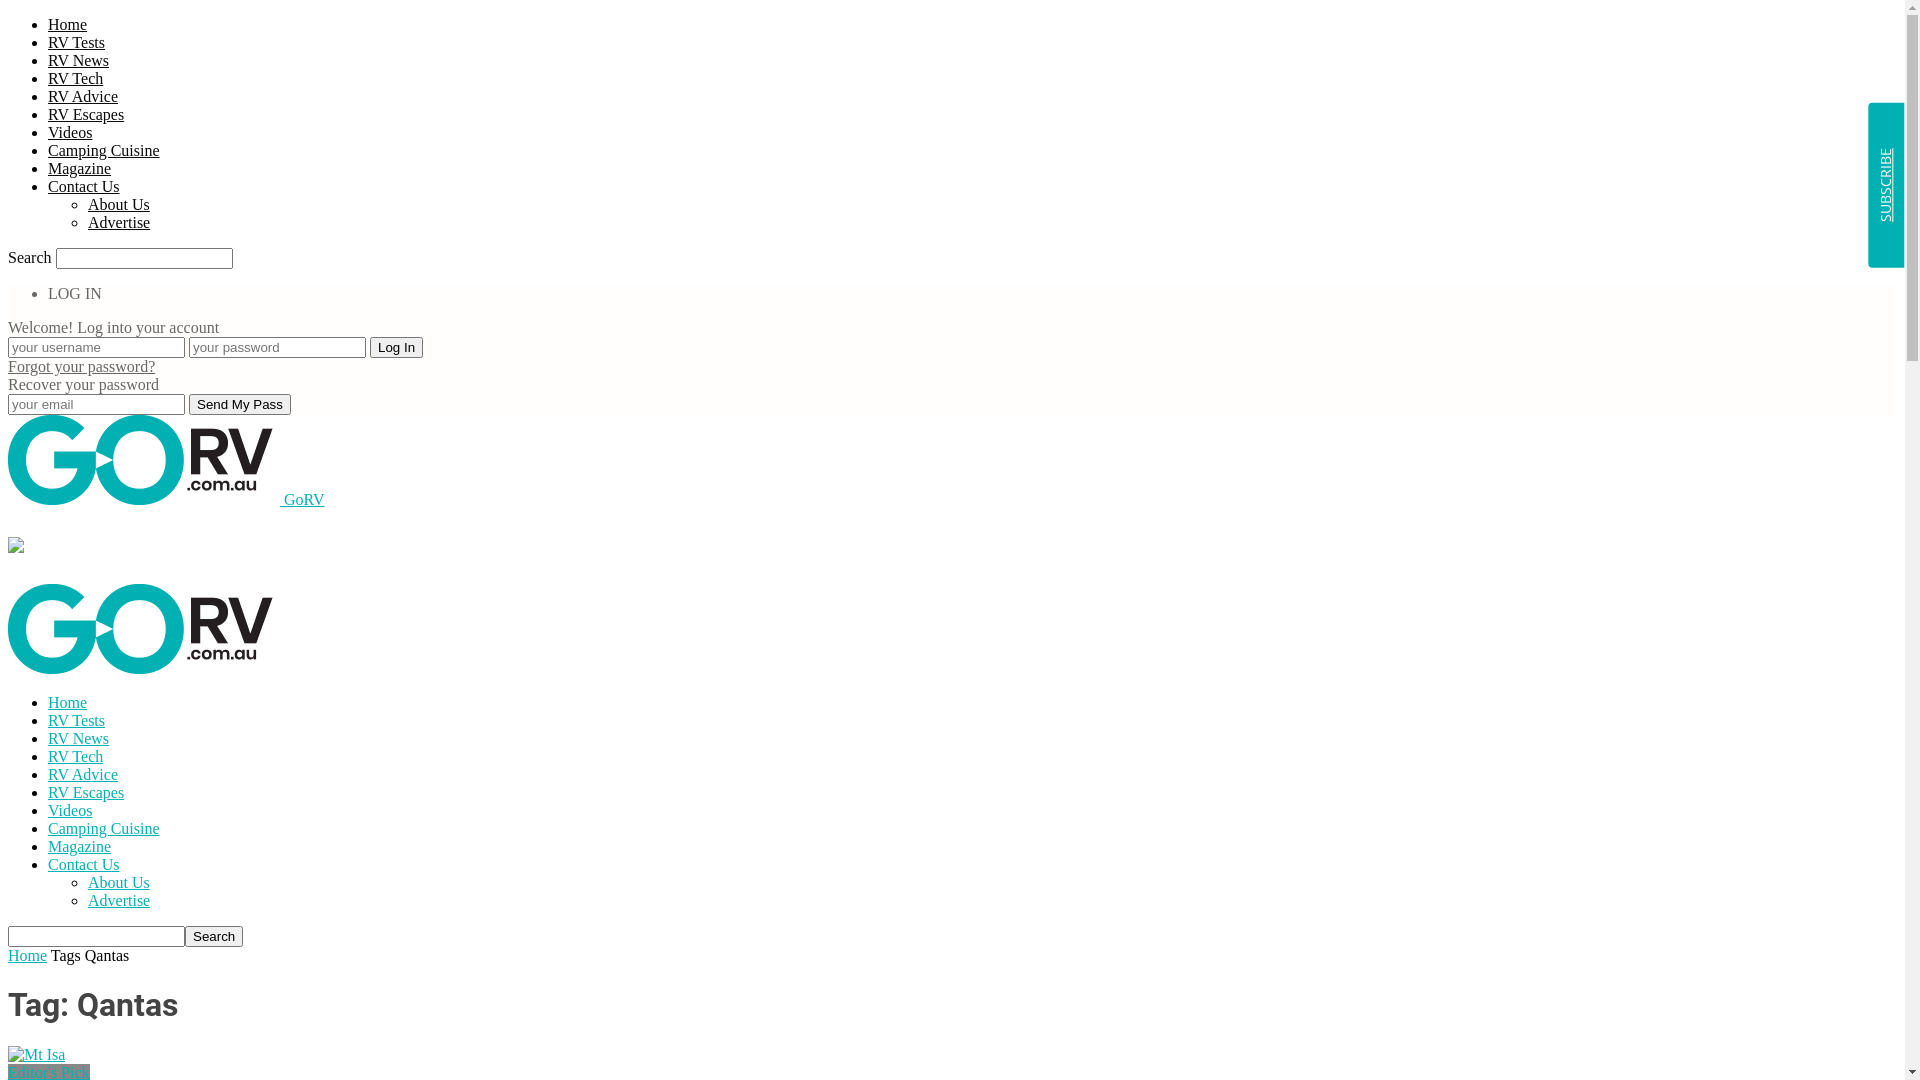 Image resolution: width=1920 pixels, height=1080 pixels. I want to click on Camping Cuisine, so click(104, 150).